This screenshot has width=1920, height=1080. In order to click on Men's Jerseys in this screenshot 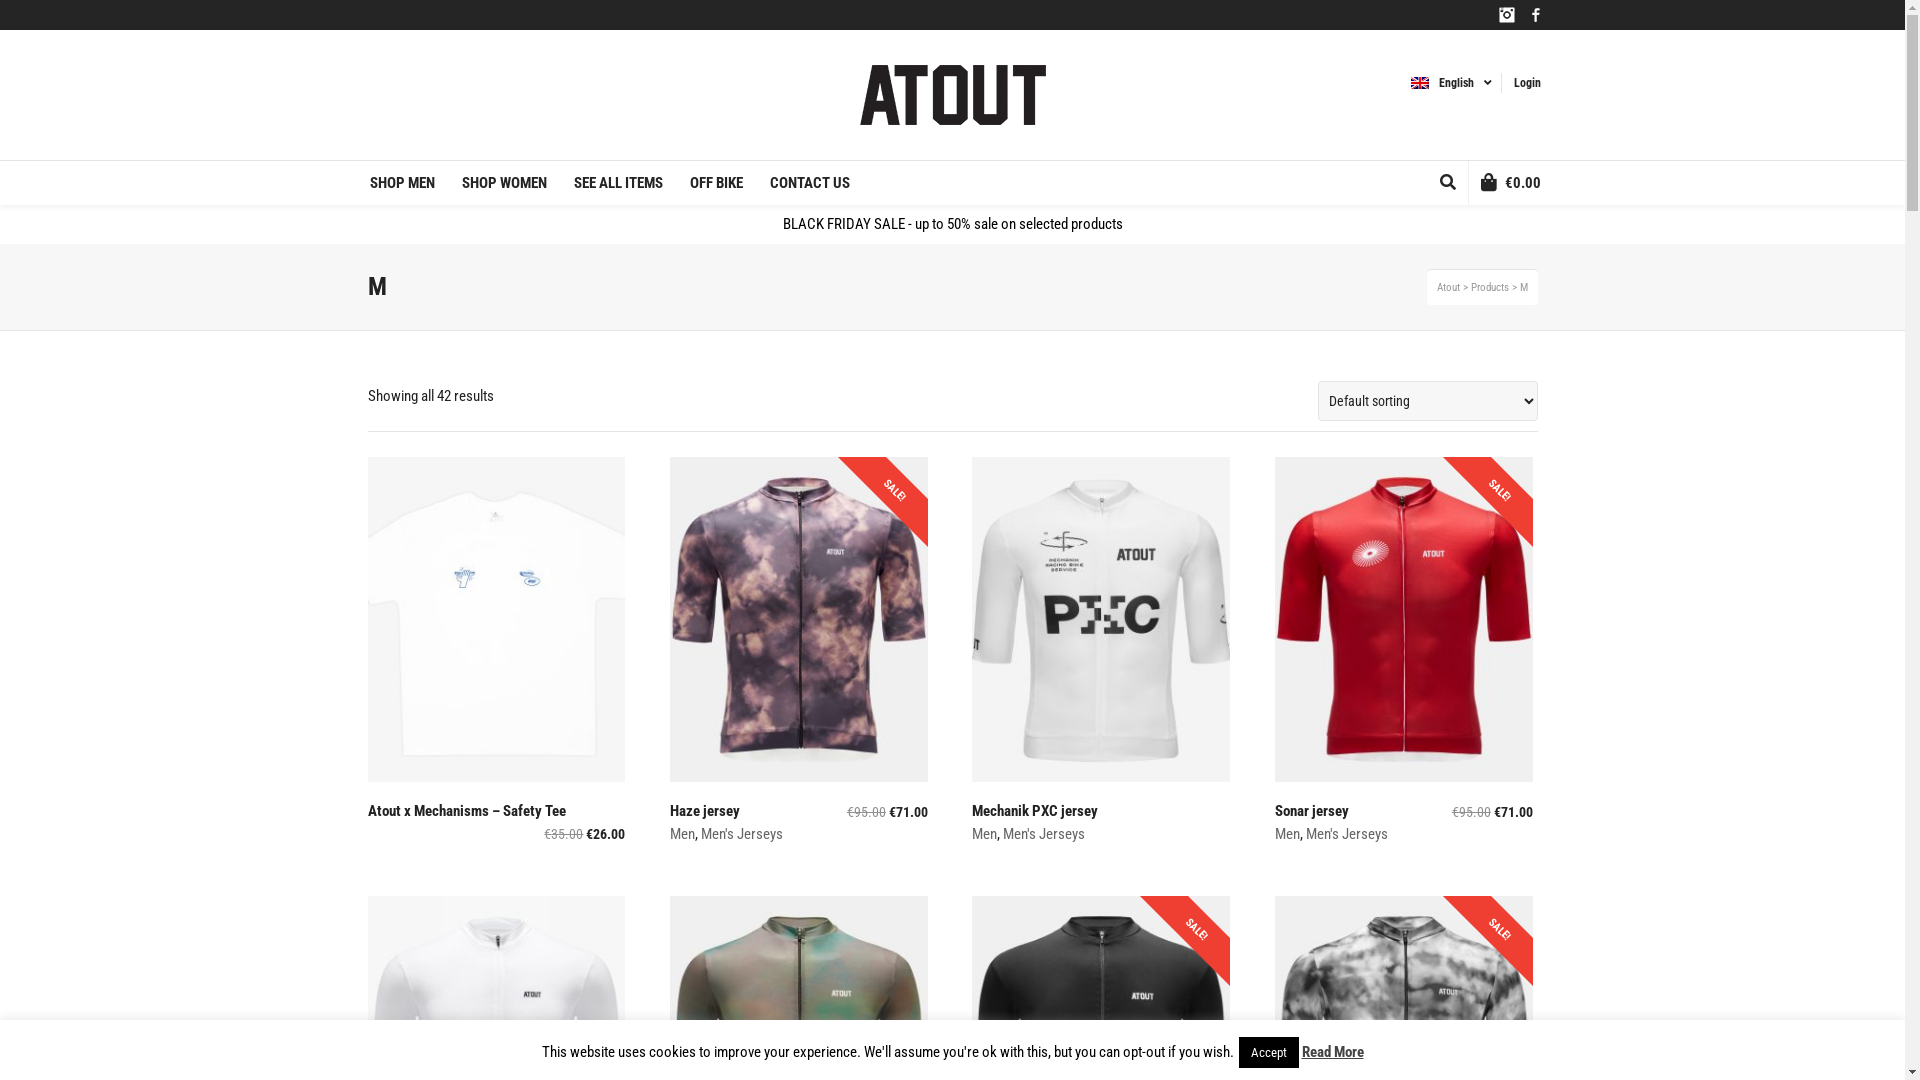, I will do `click(742, 834)`.